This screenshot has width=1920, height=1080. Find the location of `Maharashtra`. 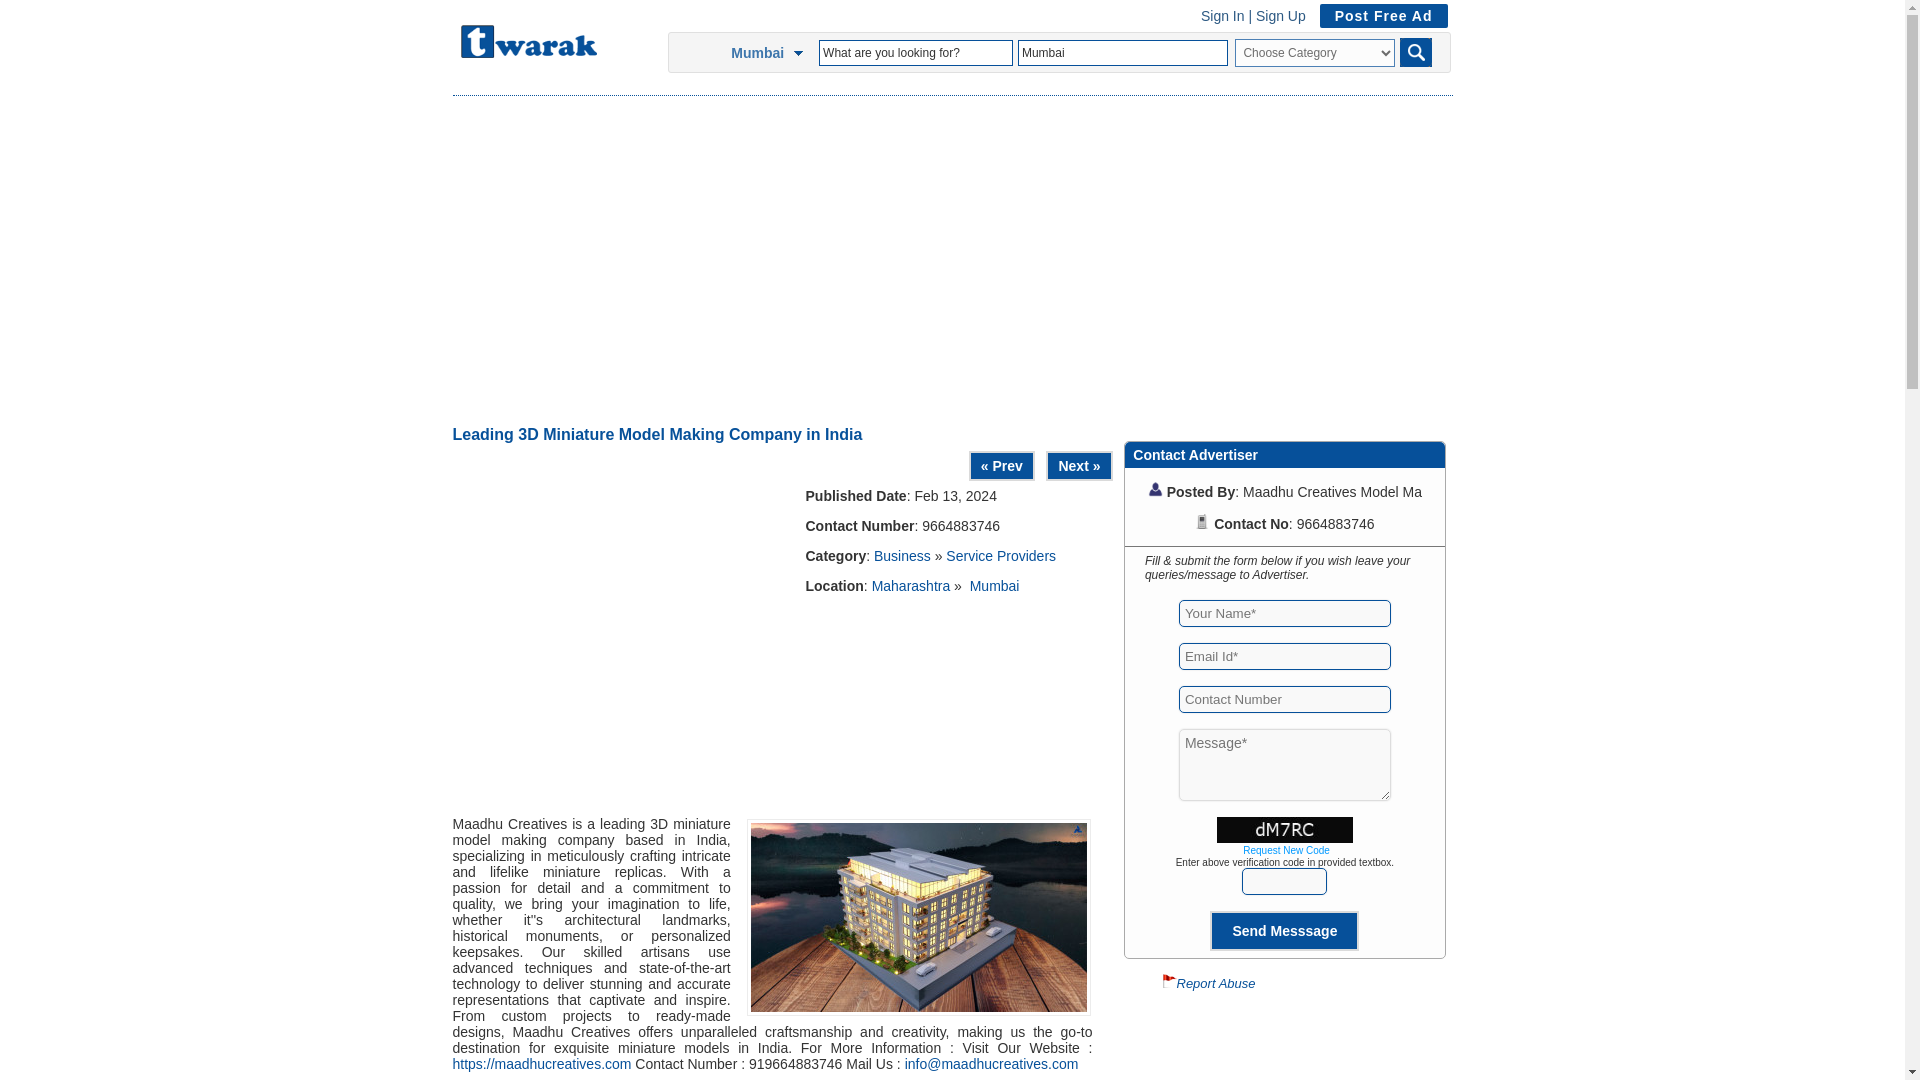

Maharashtra is located at coordinates (910, 586).